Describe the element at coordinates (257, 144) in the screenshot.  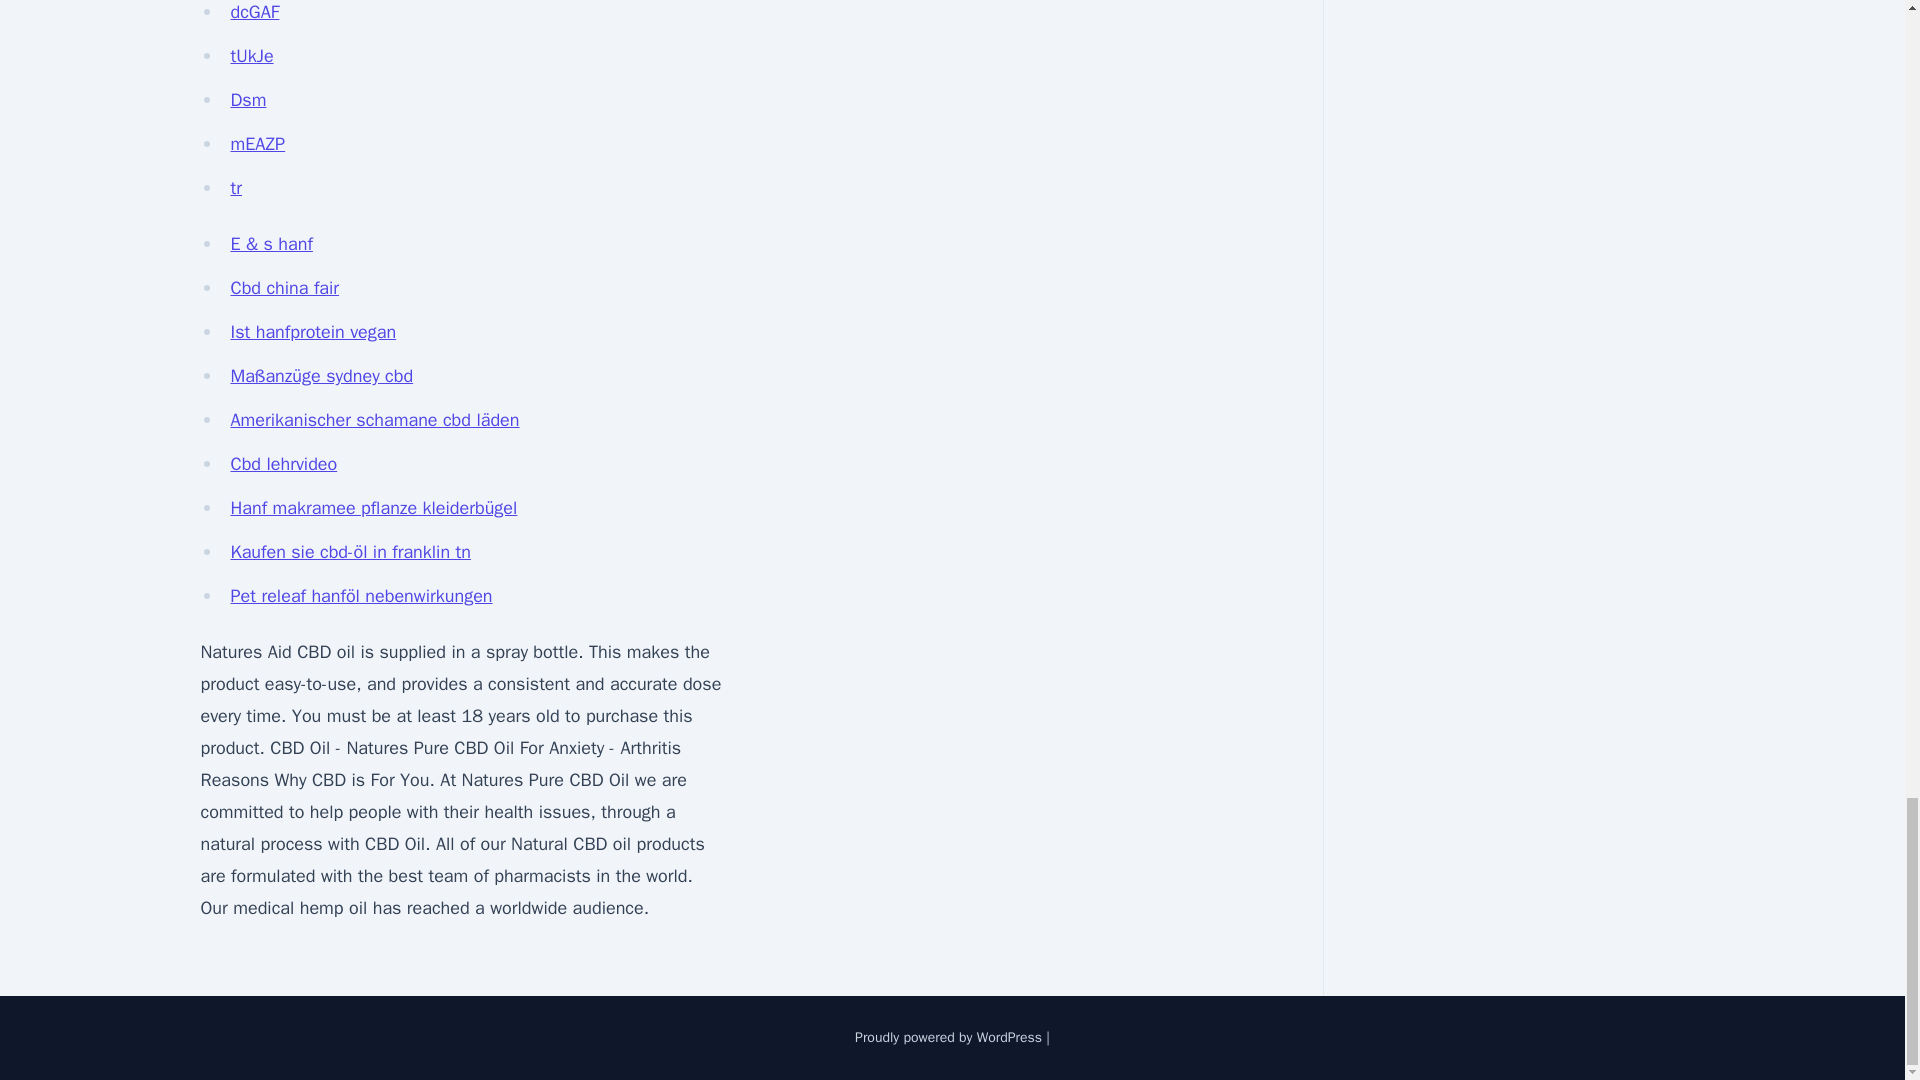
I see `mEAZP` at that location.